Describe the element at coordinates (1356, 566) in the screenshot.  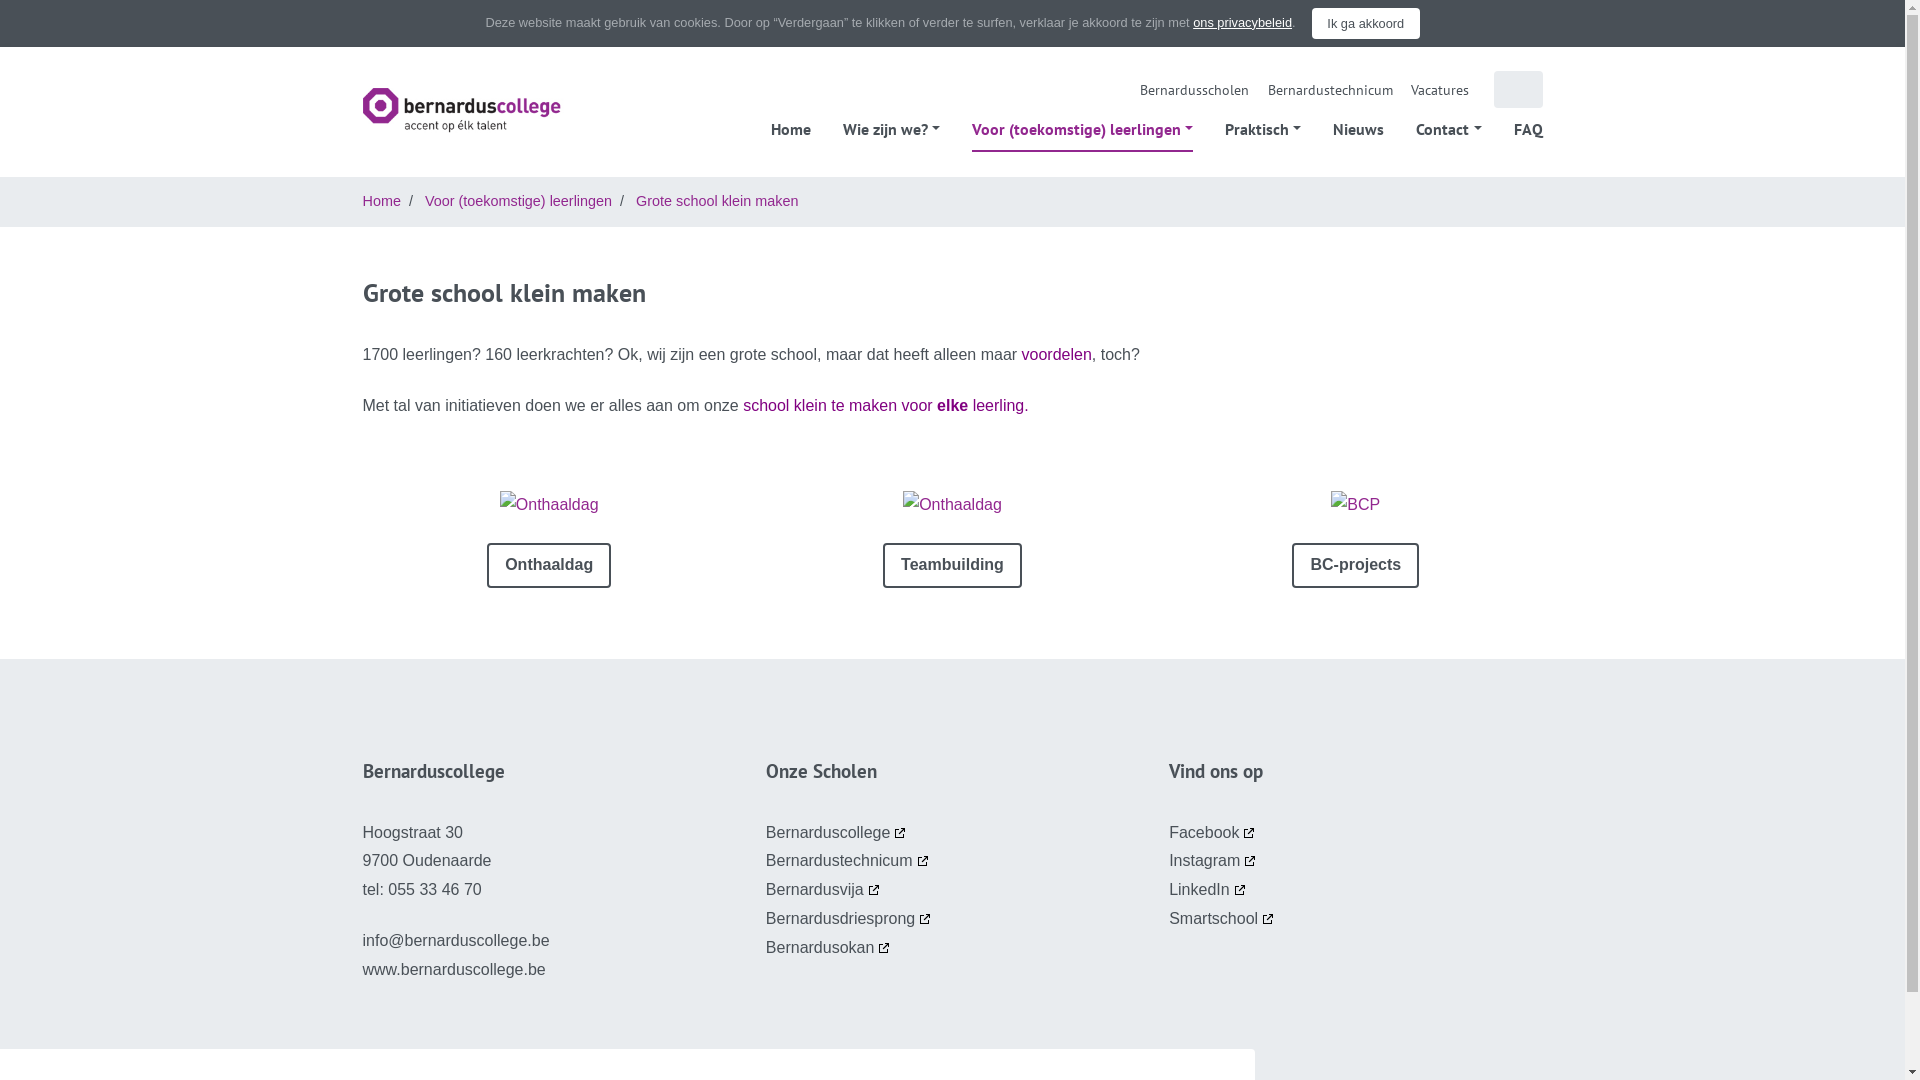
I see `BC-projects` at that location.